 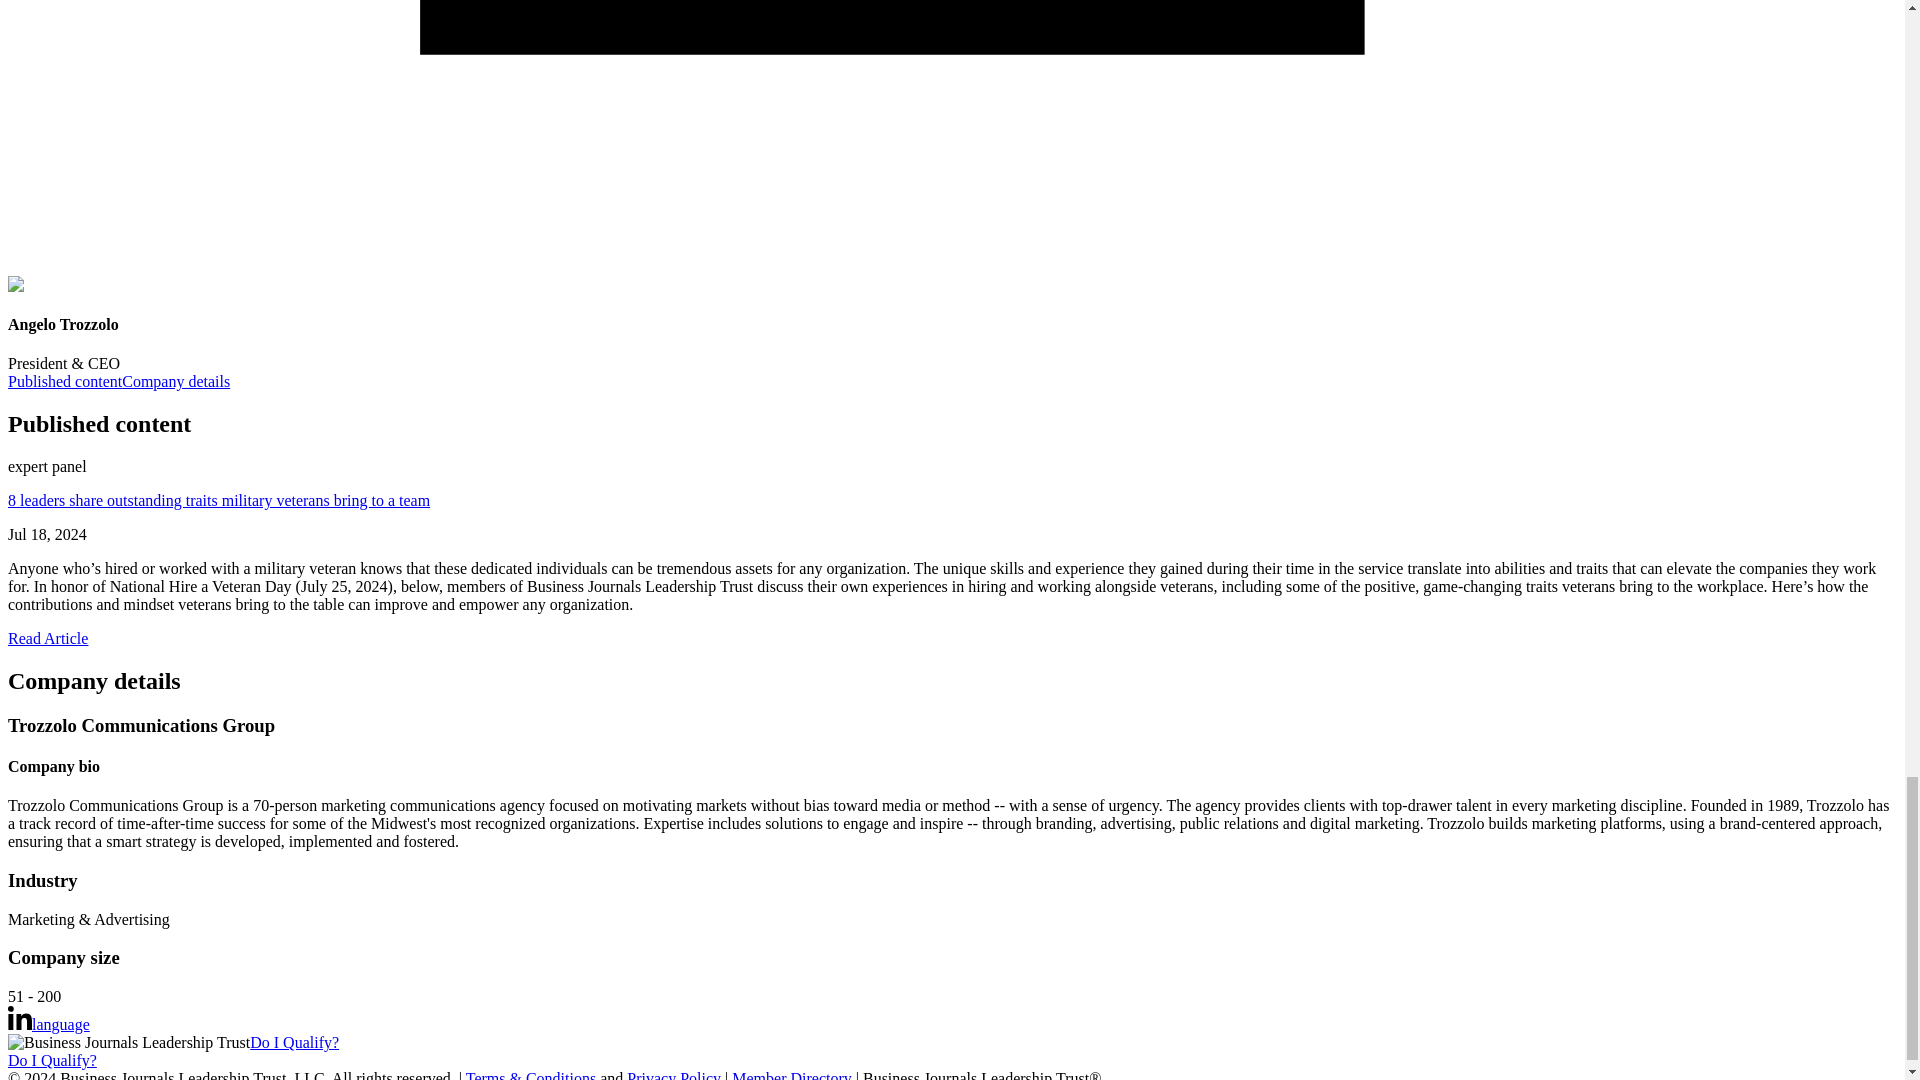 I want to click on Published content, so click(x=64, y=380).